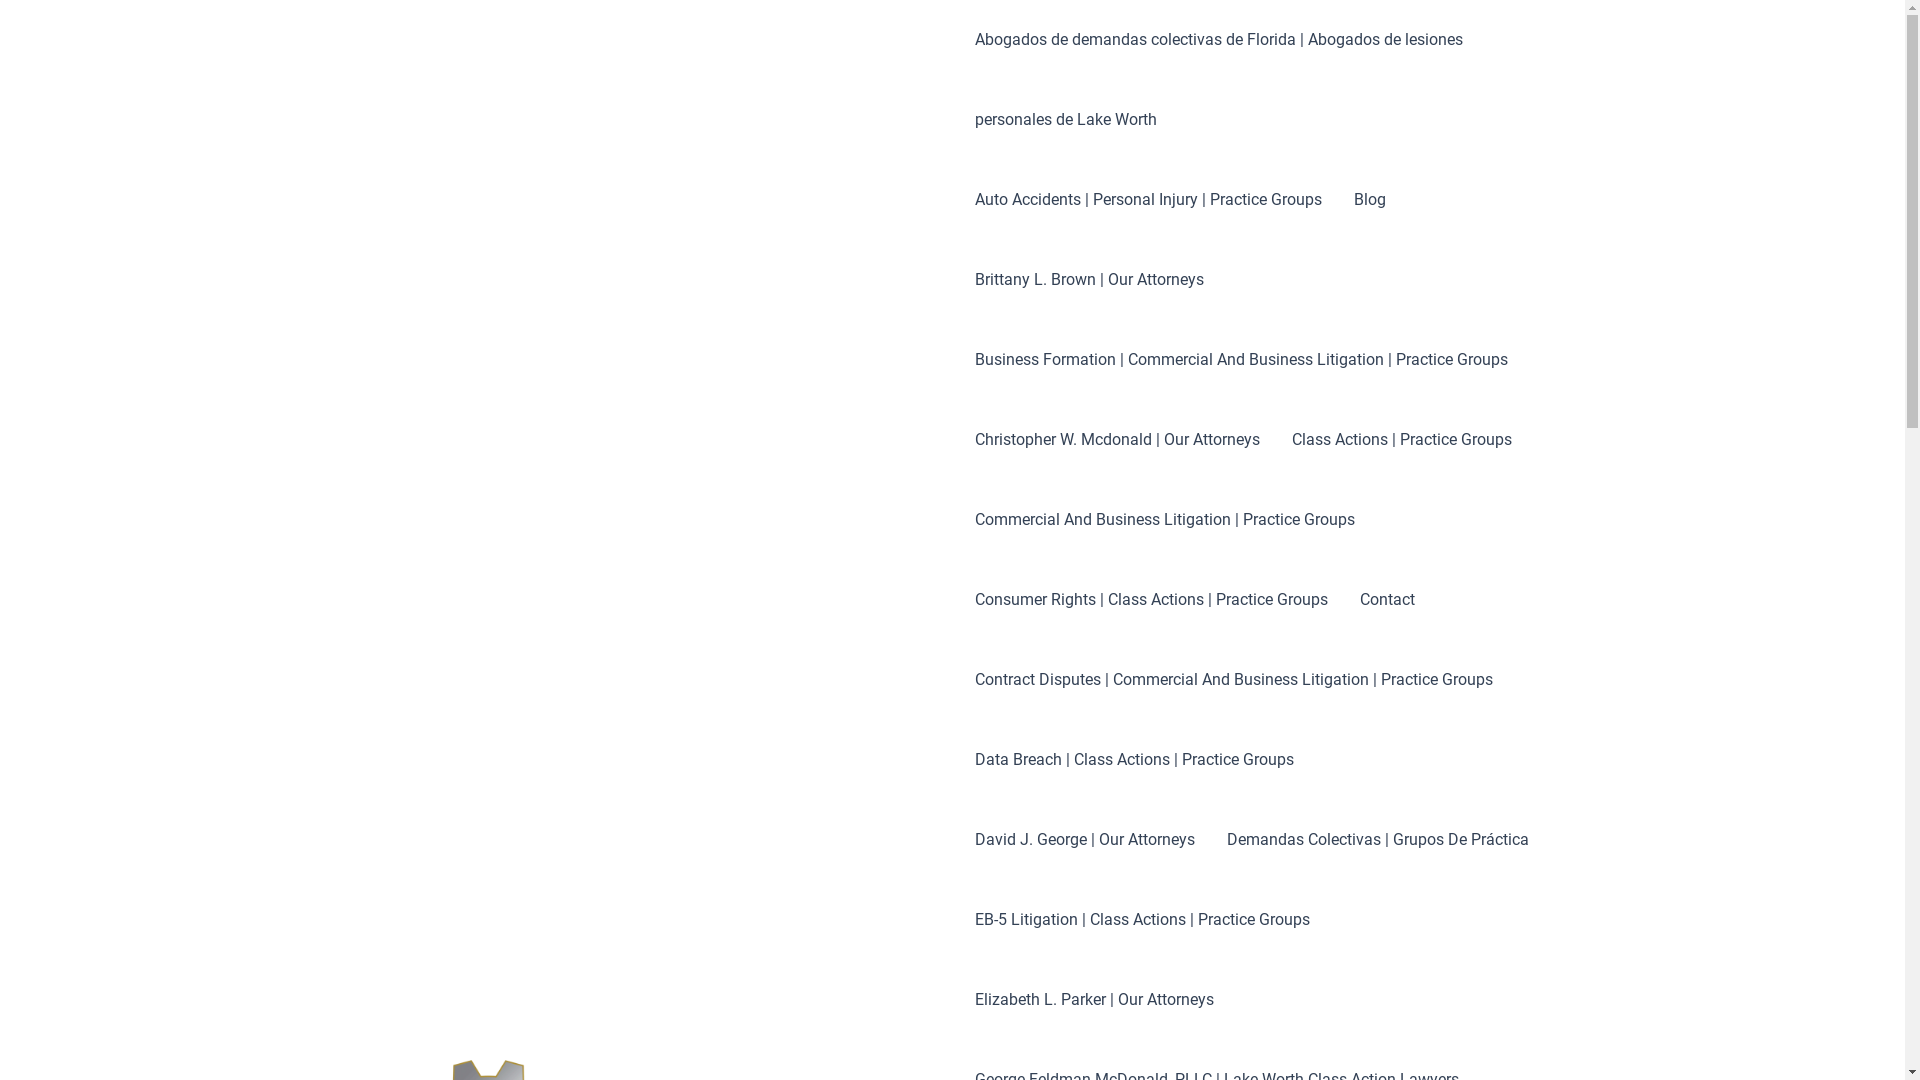  What do you see at coordinates (1134, 760) in the screenshot?
I see `Data Breach | Class Actions | Practice Groups` at bounding box center [1134, 760].